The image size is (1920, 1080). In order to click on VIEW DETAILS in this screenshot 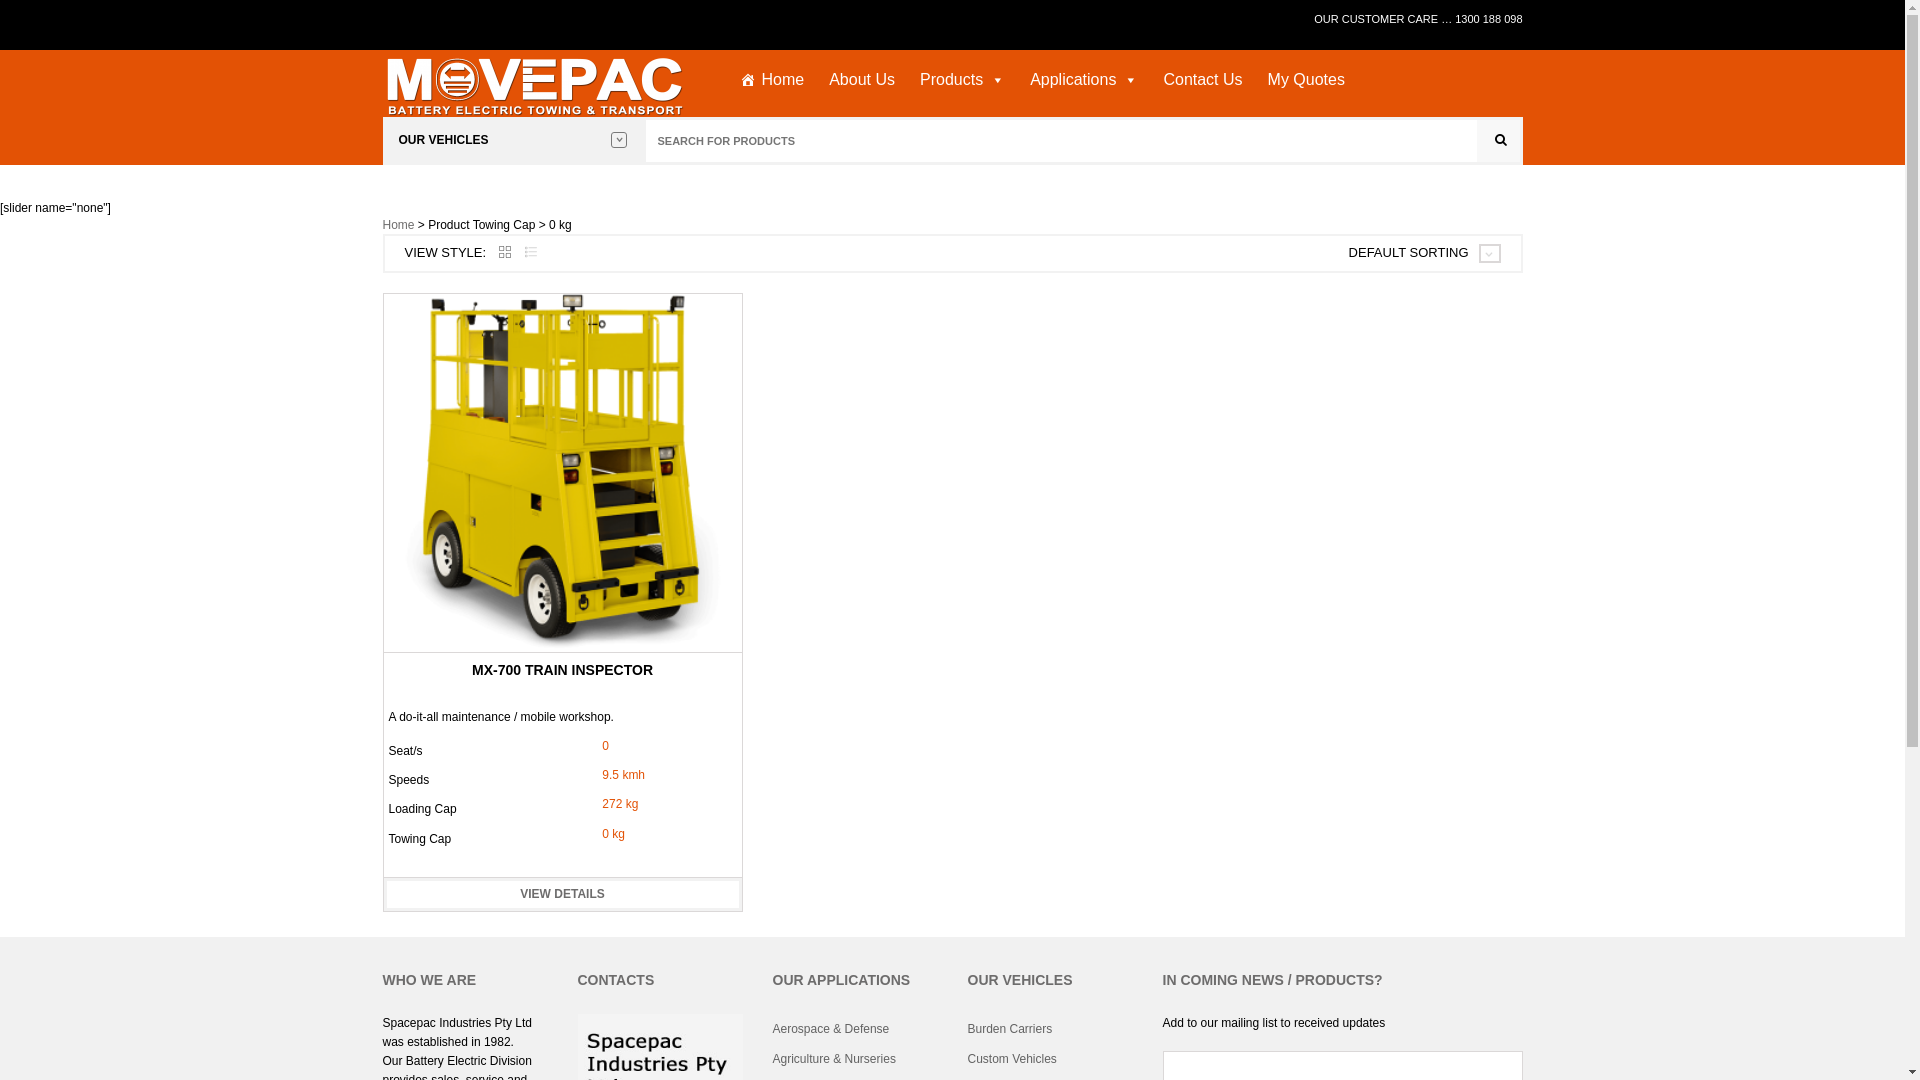, I will do `click(562, 894)`.